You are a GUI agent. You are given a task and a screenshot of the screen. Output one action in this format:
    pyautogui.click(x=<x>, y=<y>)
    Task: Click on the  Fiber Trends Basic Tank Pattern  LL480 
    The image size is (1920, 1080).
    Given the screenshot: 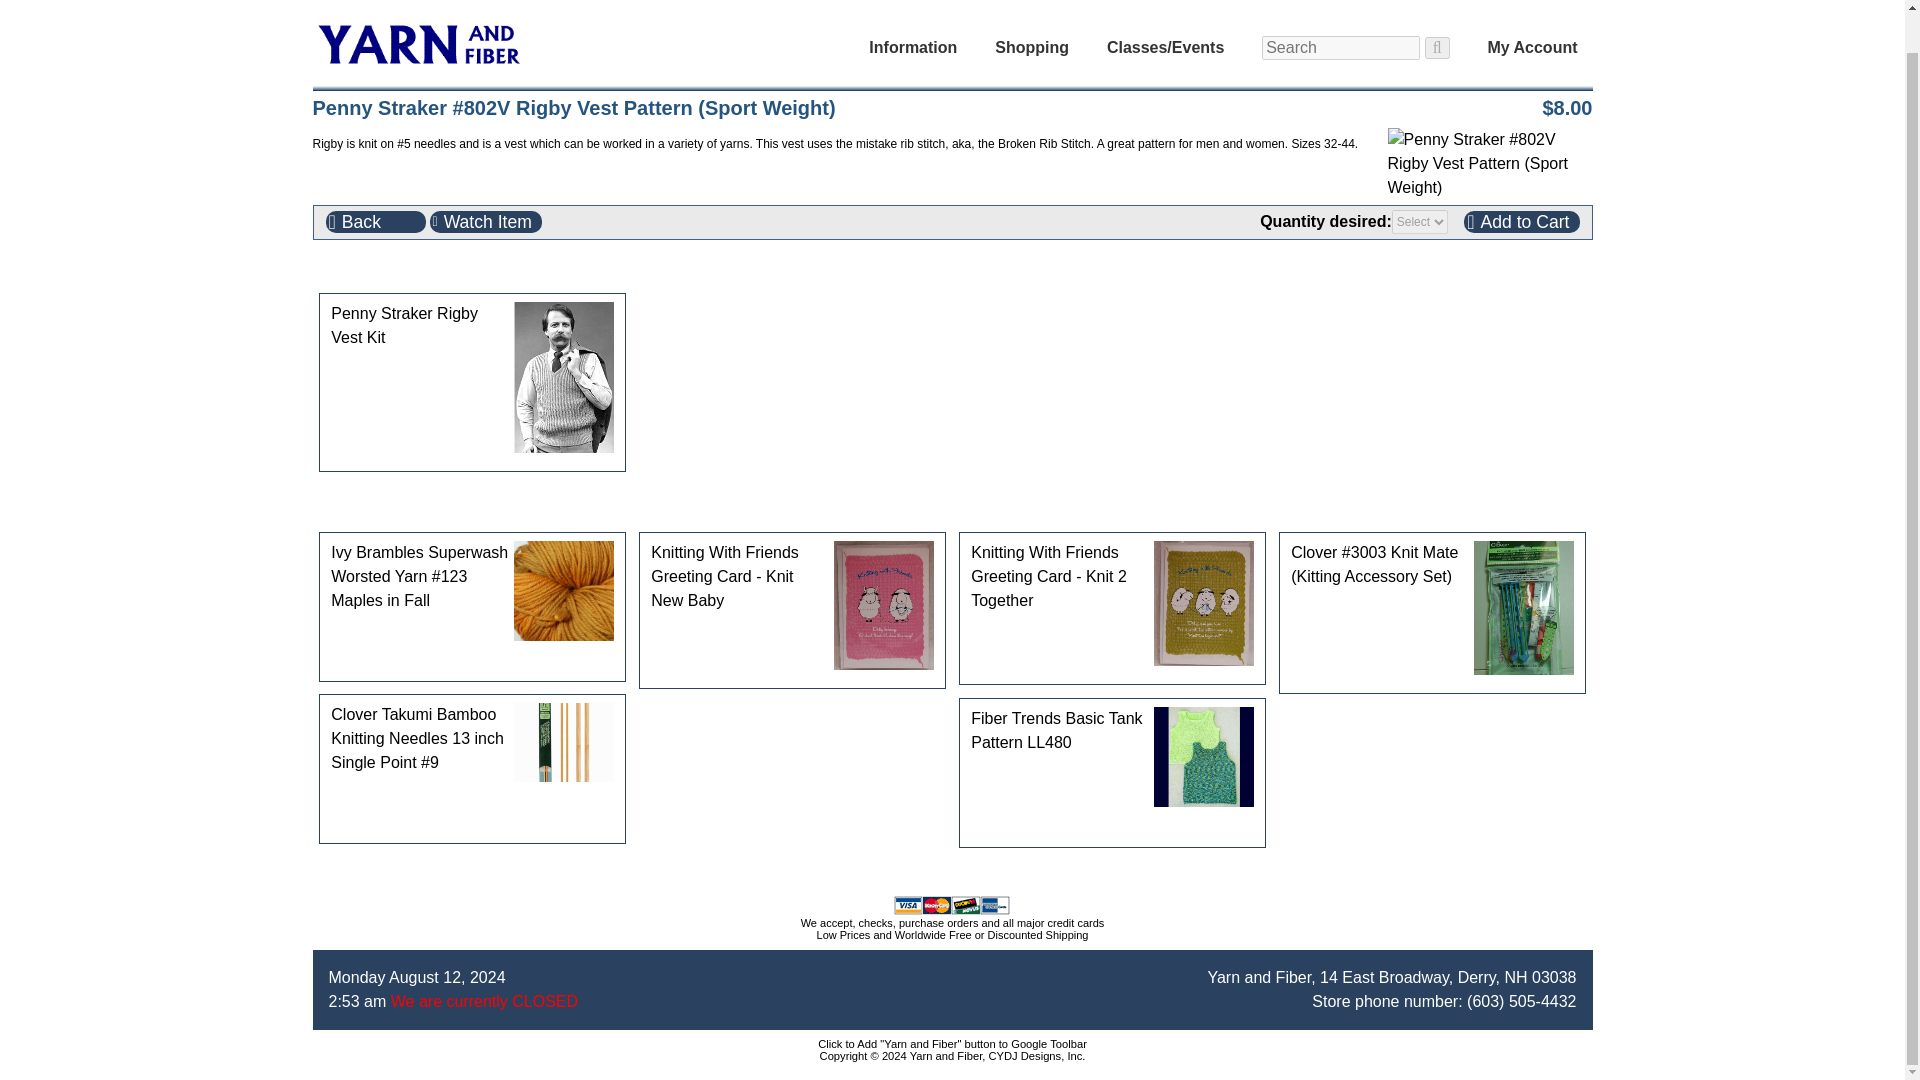 What is the action you would take?
    pyautogui.click(x=1203, y=756)
    